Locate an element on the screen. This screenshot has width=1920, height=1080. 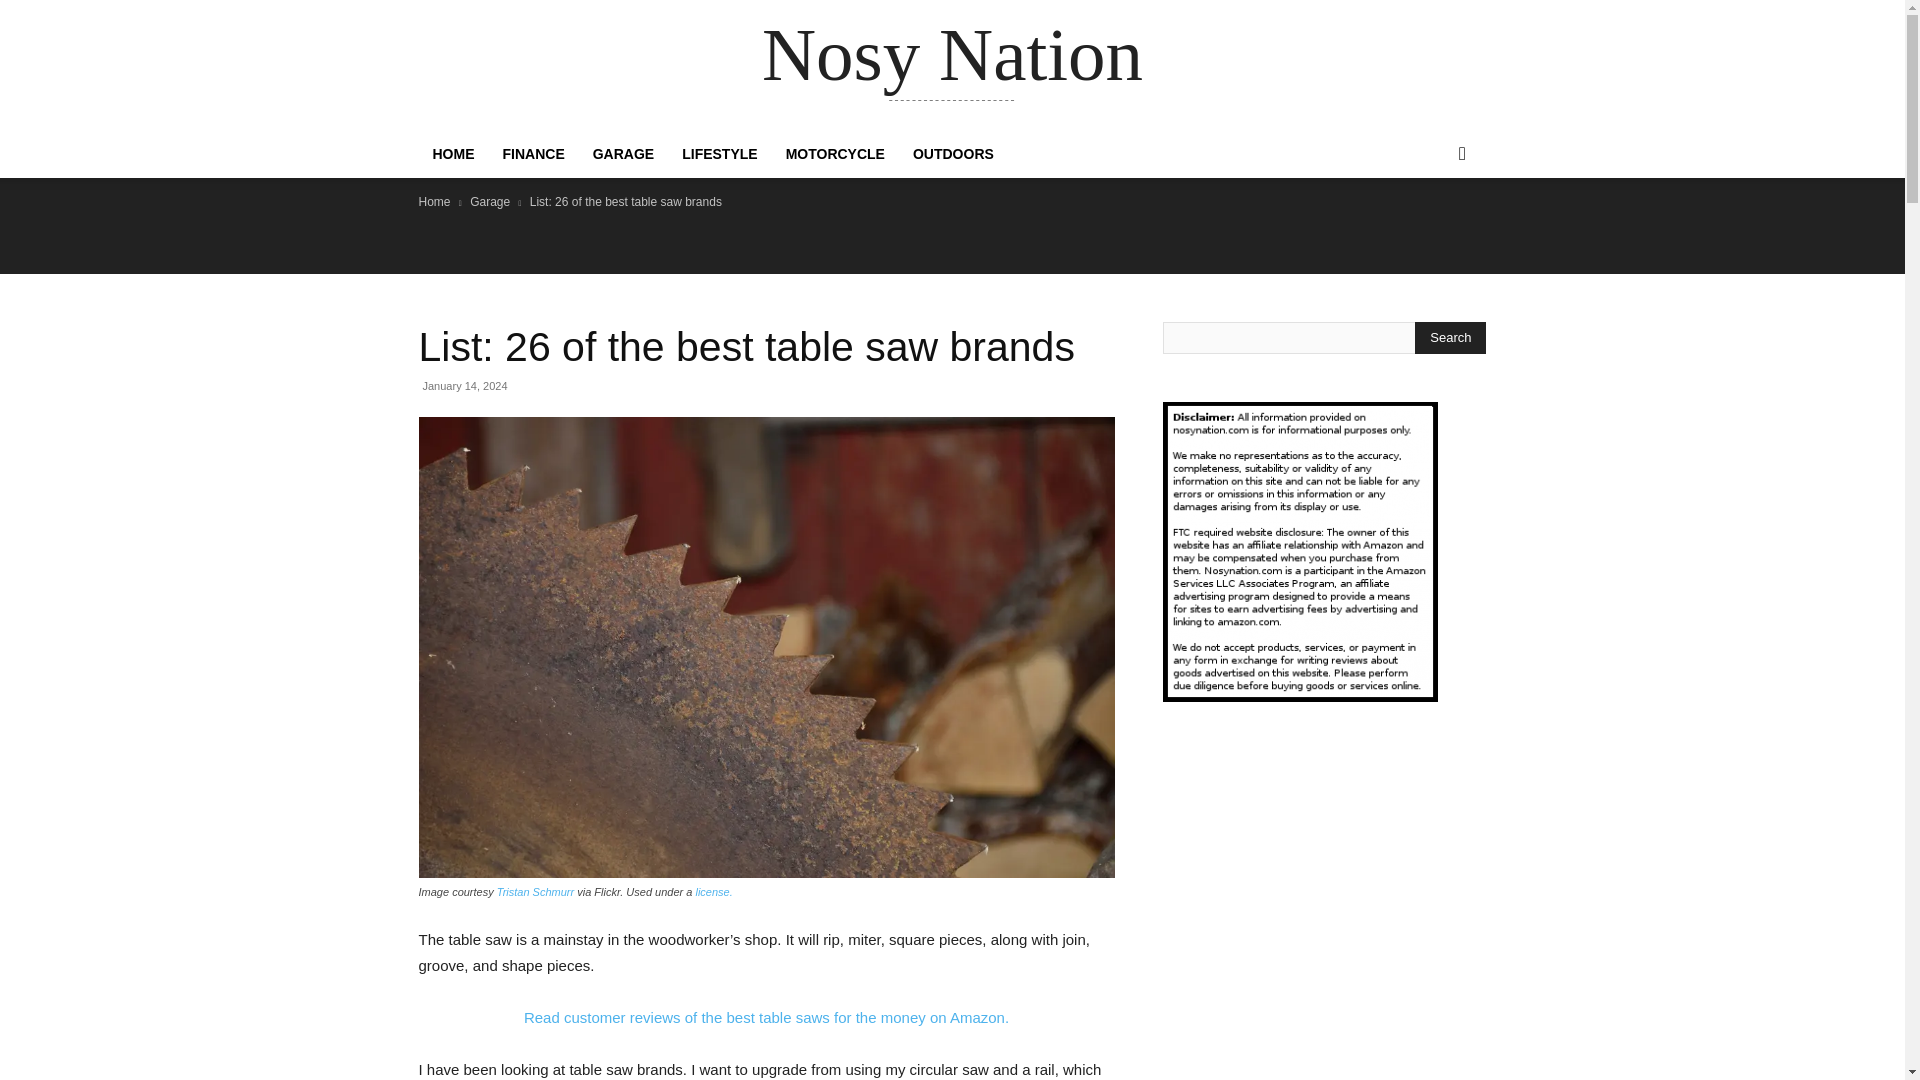
View all posts in Garage is located at coordinates (490, 202).